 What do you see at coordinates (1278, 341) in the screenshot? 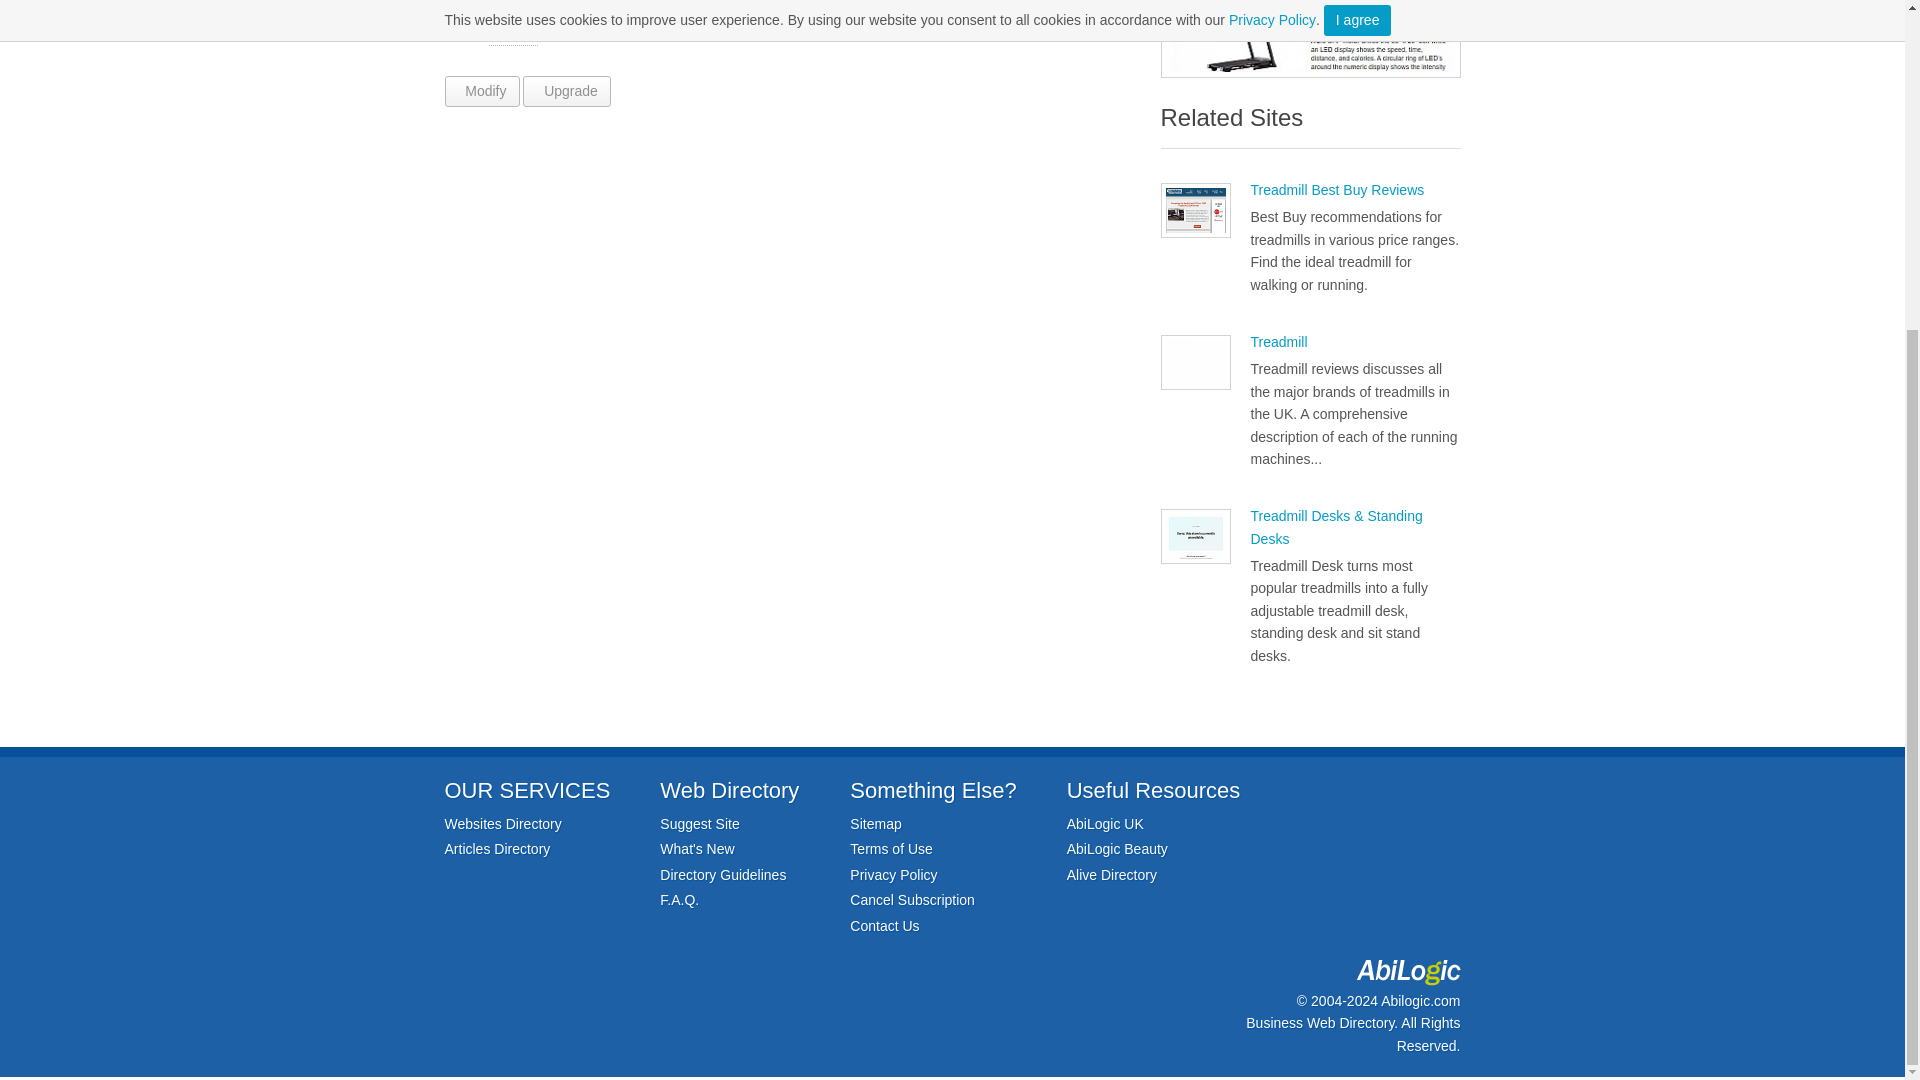
I see `Treadmill` at bounding box center [1278, 341].